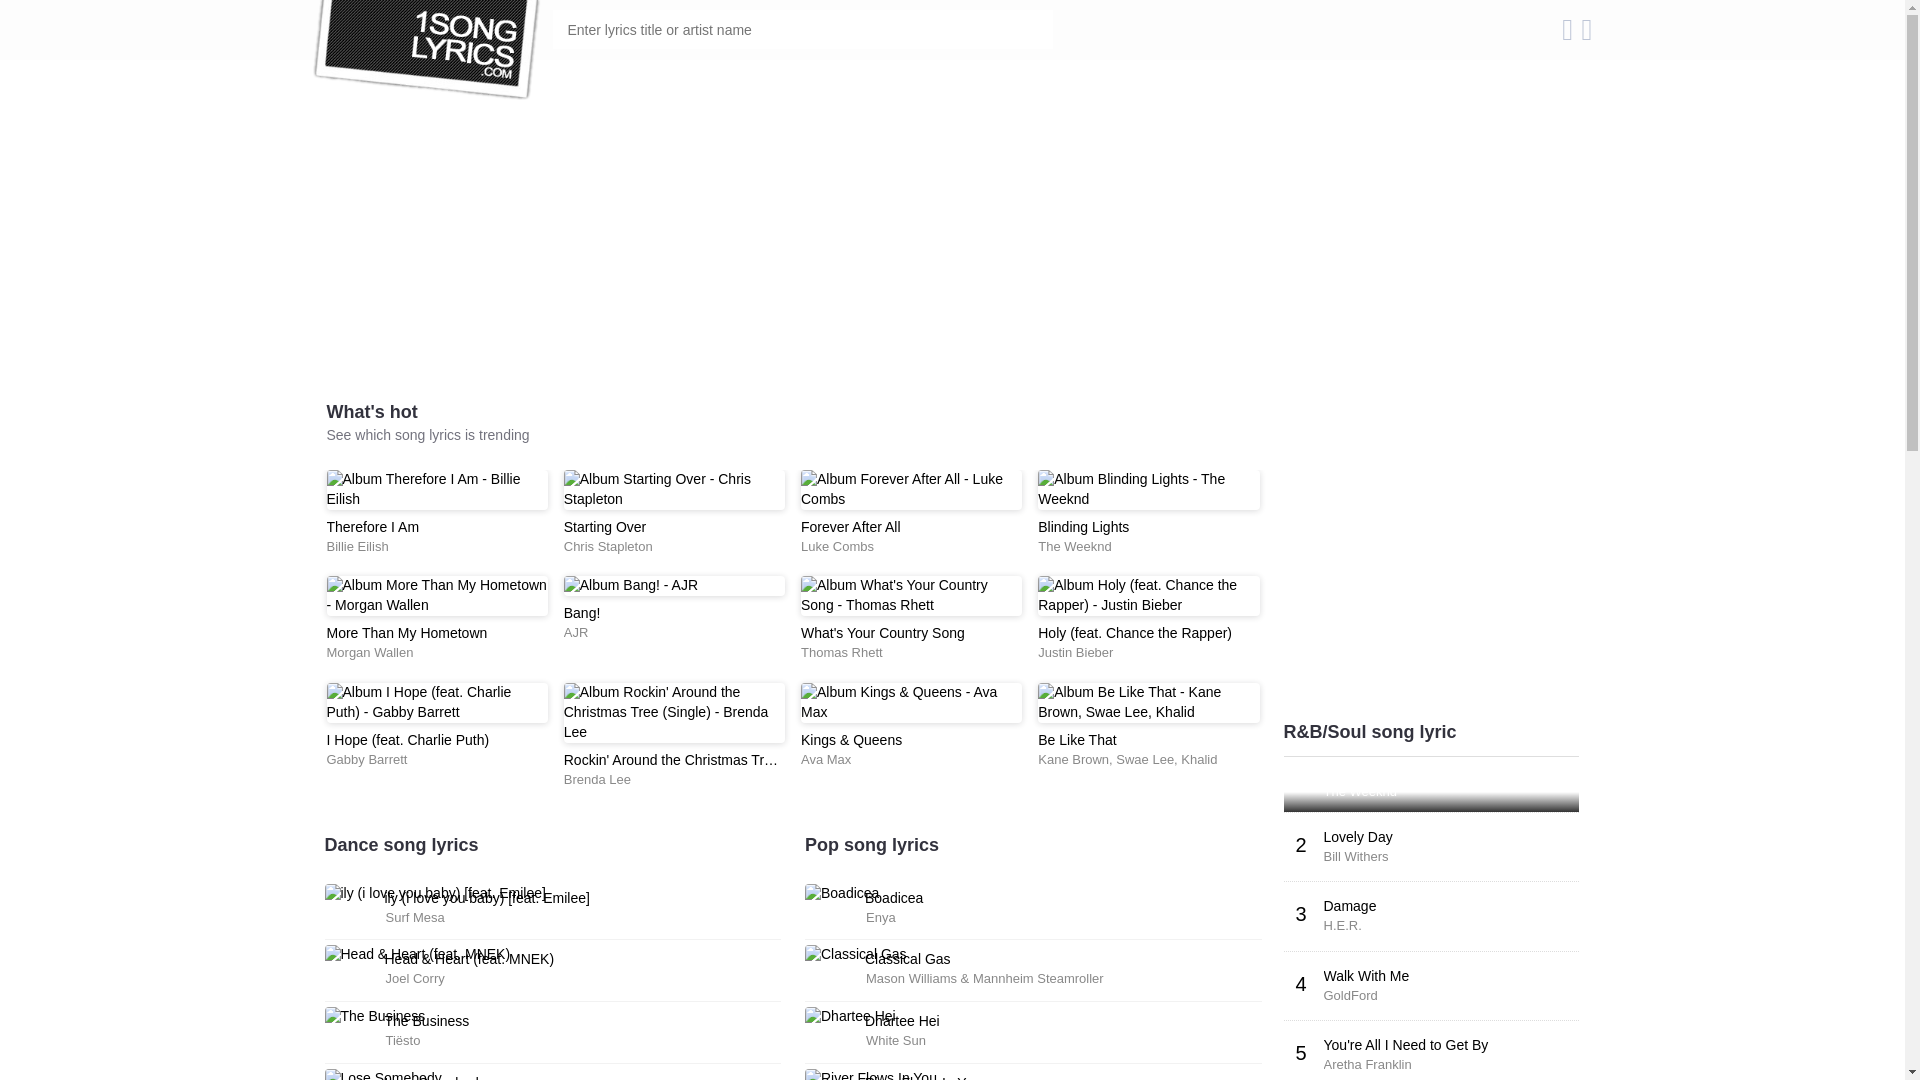 The image size is (1920, 1080). What do you see at coordinates (436, 596) in the screenshot?
I see `More Than My Hometown - Morgan Wallen song lyrics` at bounding box center [436, 596].